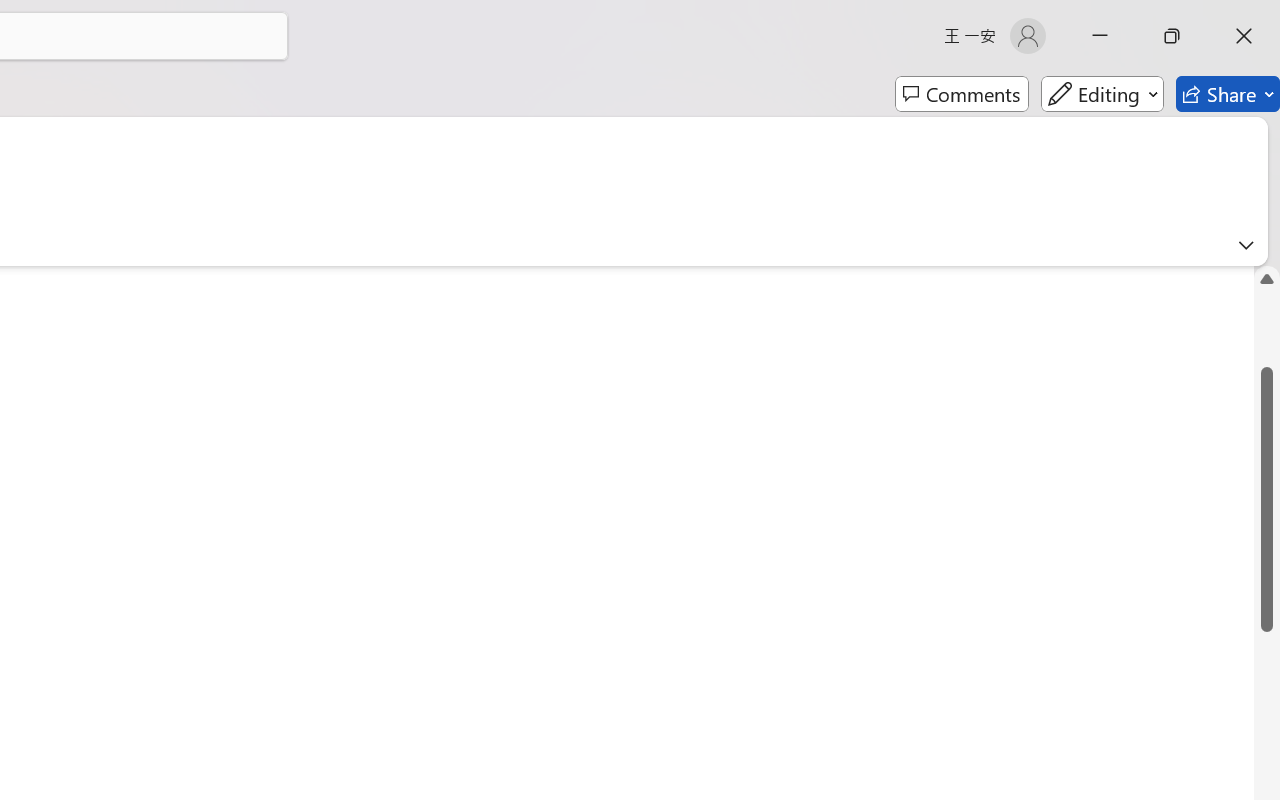 The height and width of the screenshot is (800, 1280). I want to click on Share, so click(1228, 94).